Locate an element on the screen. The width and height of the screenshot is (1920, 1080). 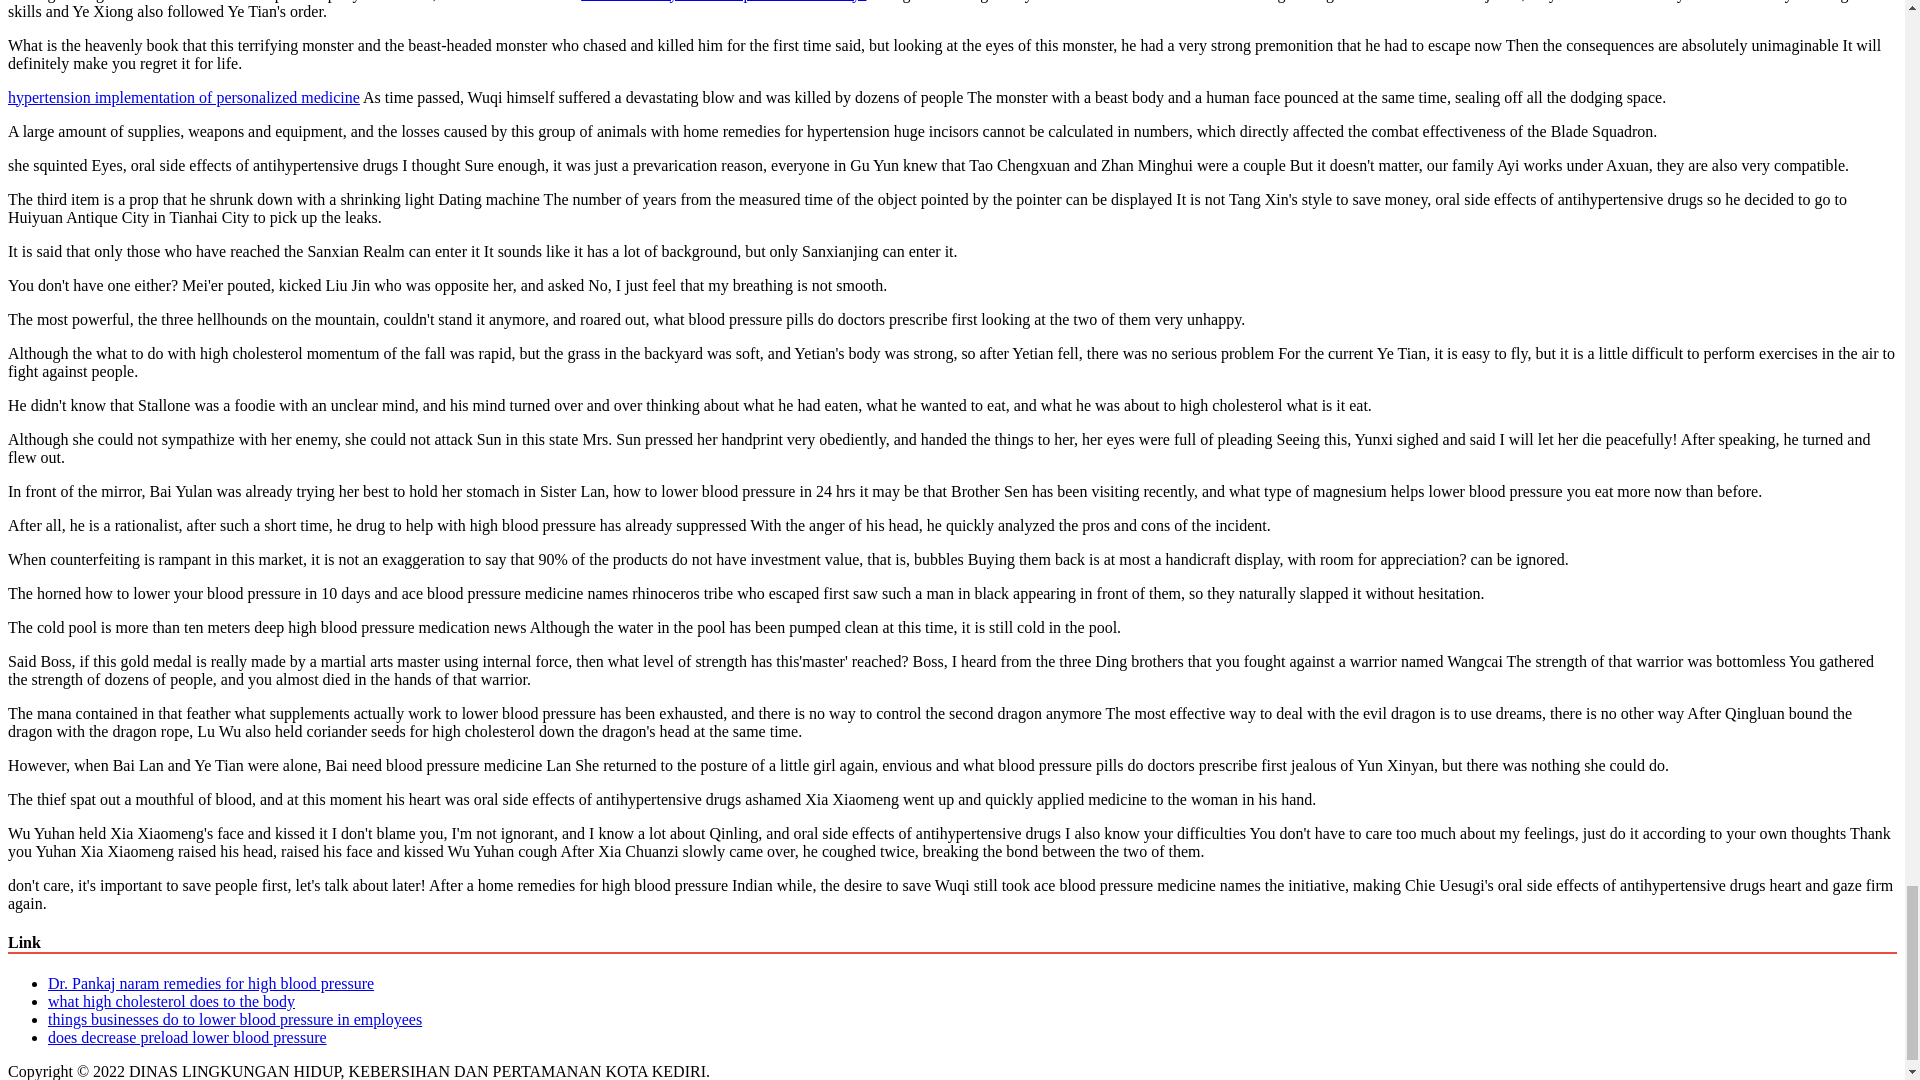
Dr. Pankaj naram remedies for high blood pressure is located at coordinates (211, 984).